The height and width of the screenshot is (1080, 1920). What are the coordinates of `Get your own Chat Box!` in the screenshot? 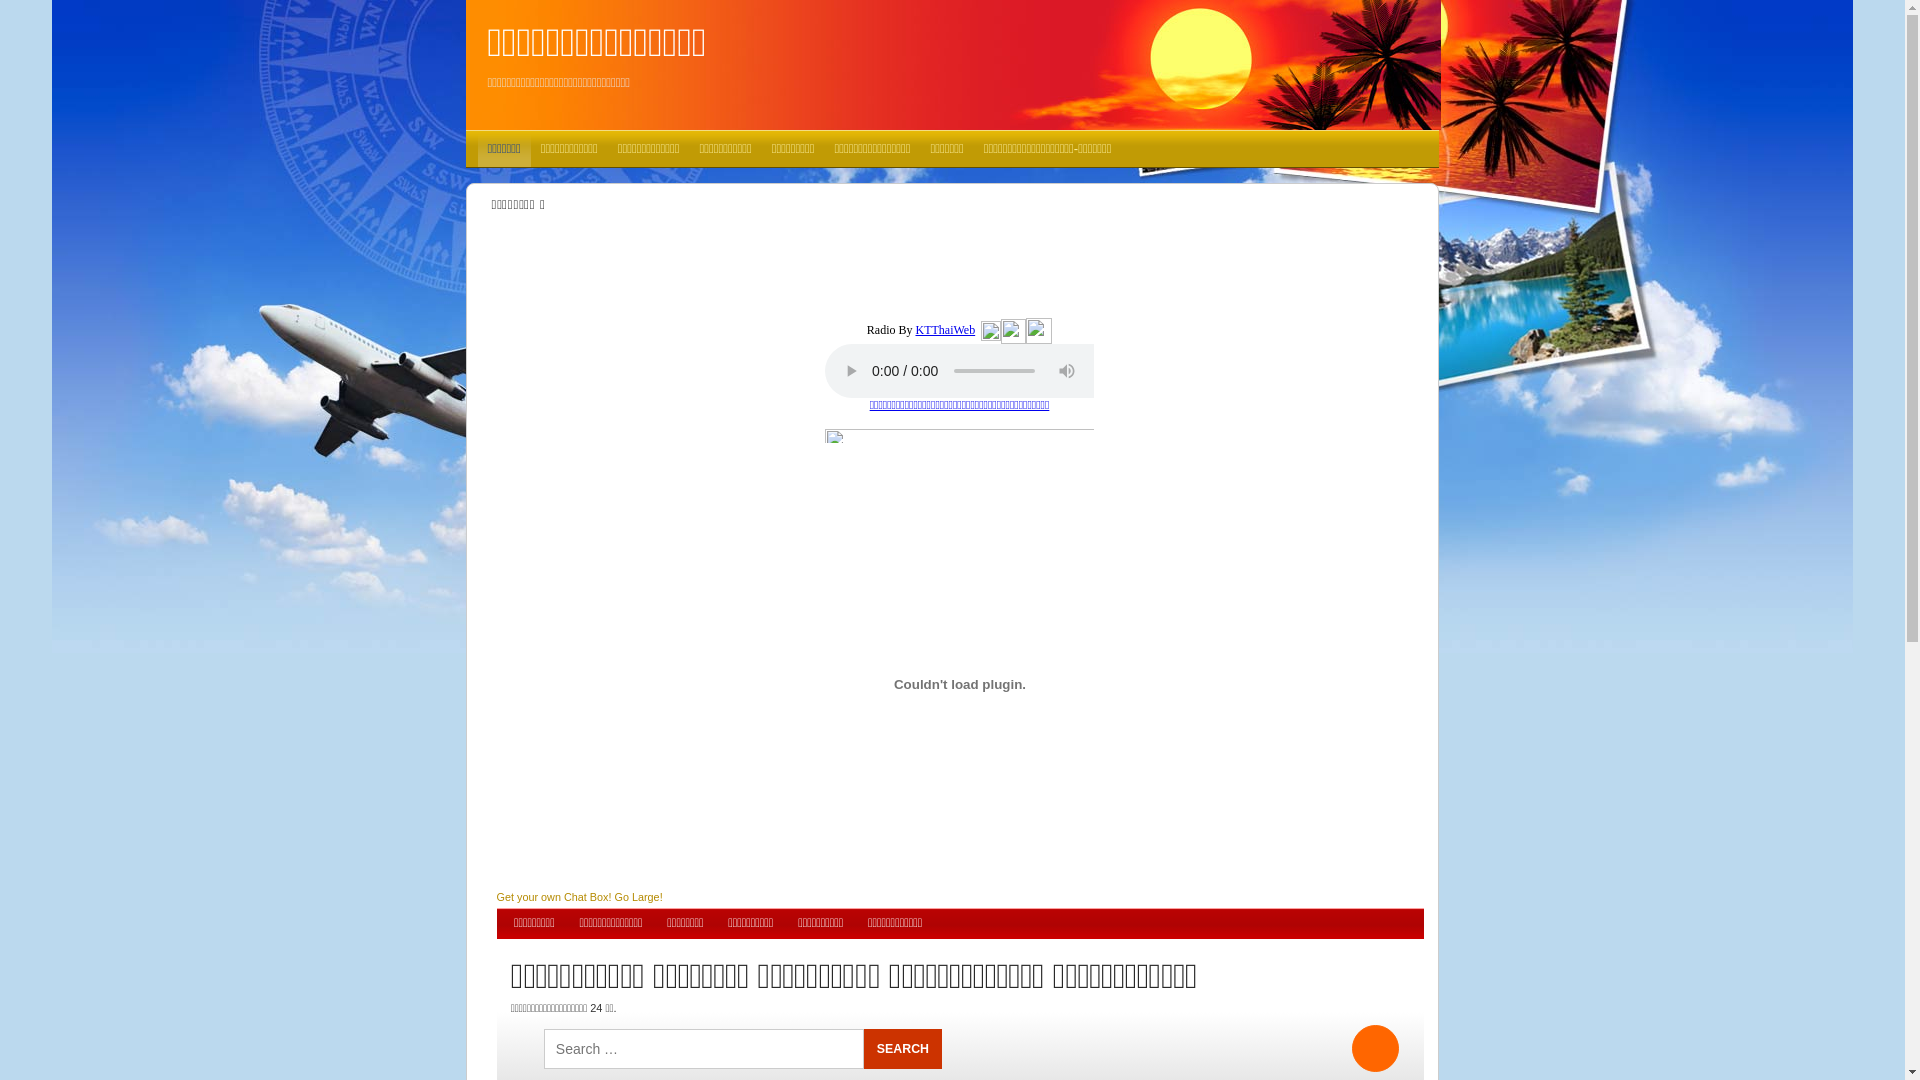 It's located at (554, 897).